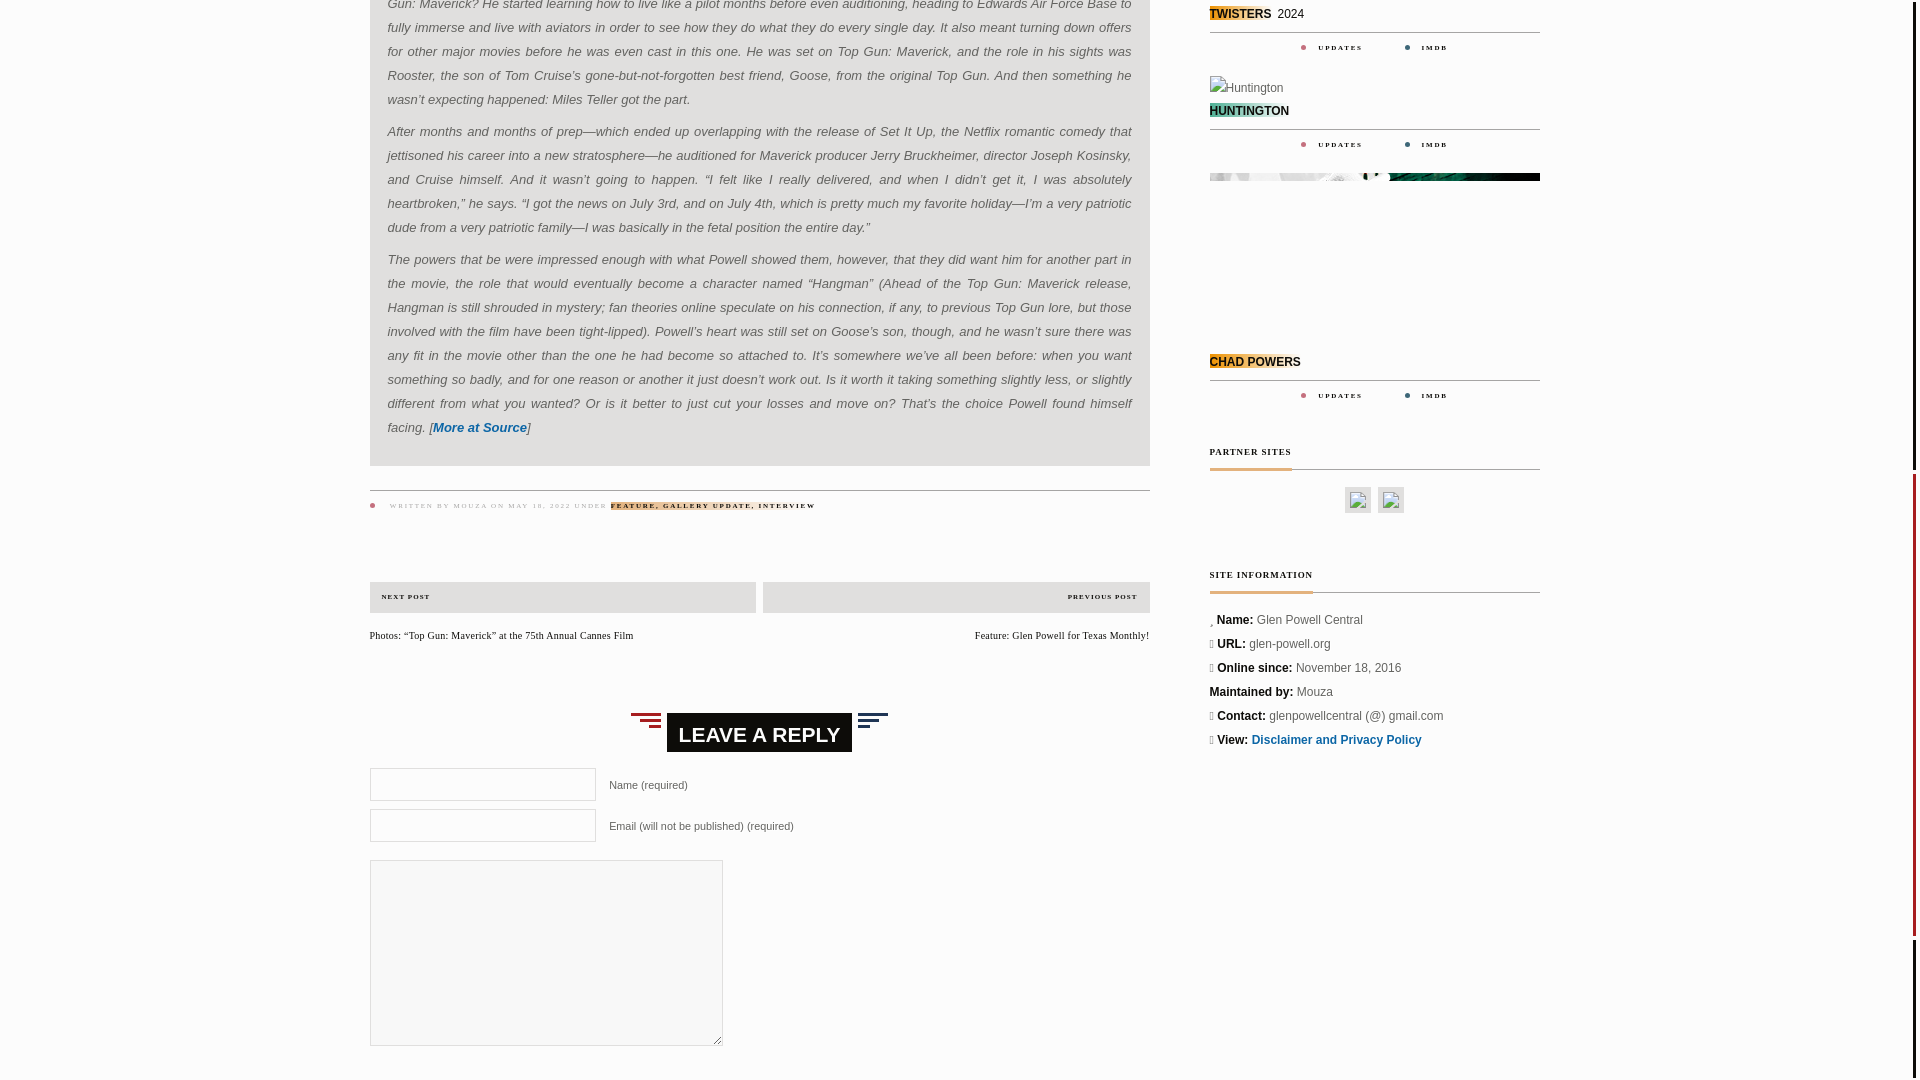  I want to click on IMDB, so click(1434, 145).